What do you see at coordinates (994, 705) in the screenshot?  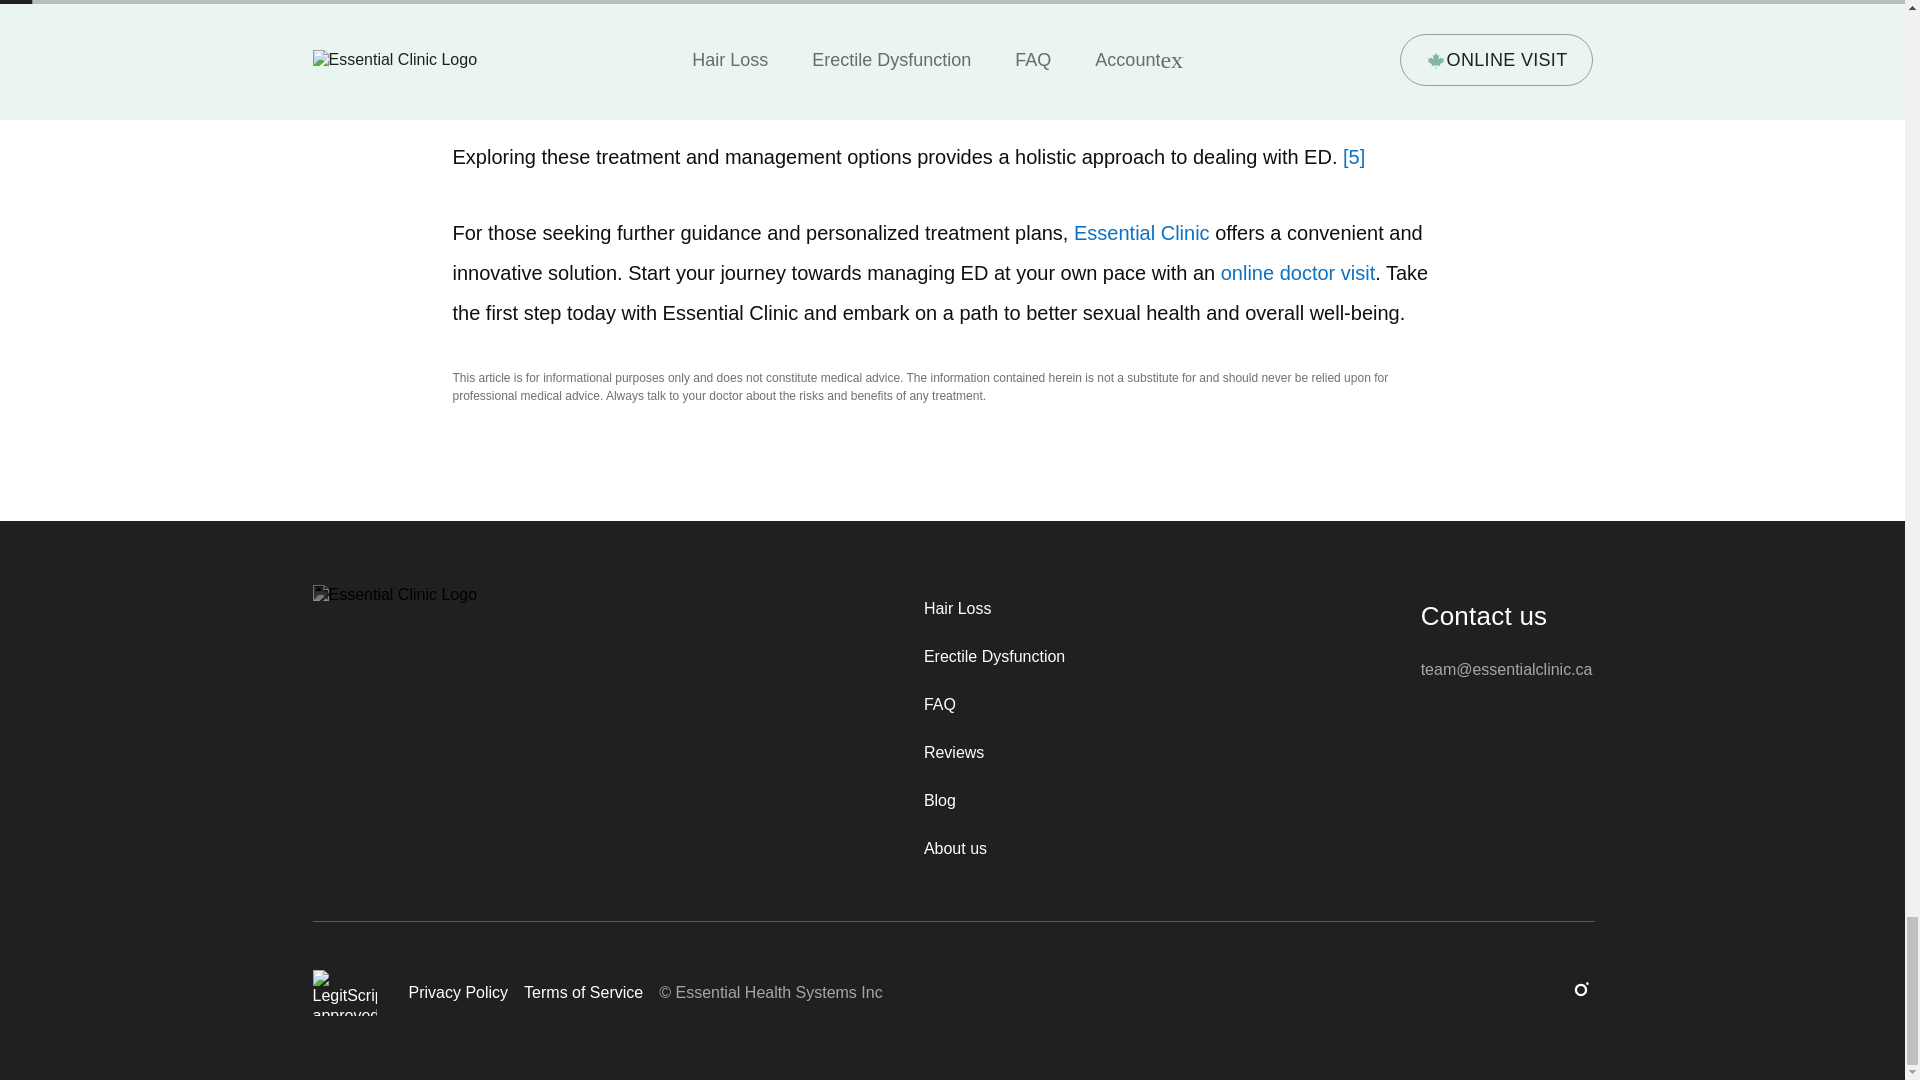 I see `FAQ` at bounding box center [994, 705].